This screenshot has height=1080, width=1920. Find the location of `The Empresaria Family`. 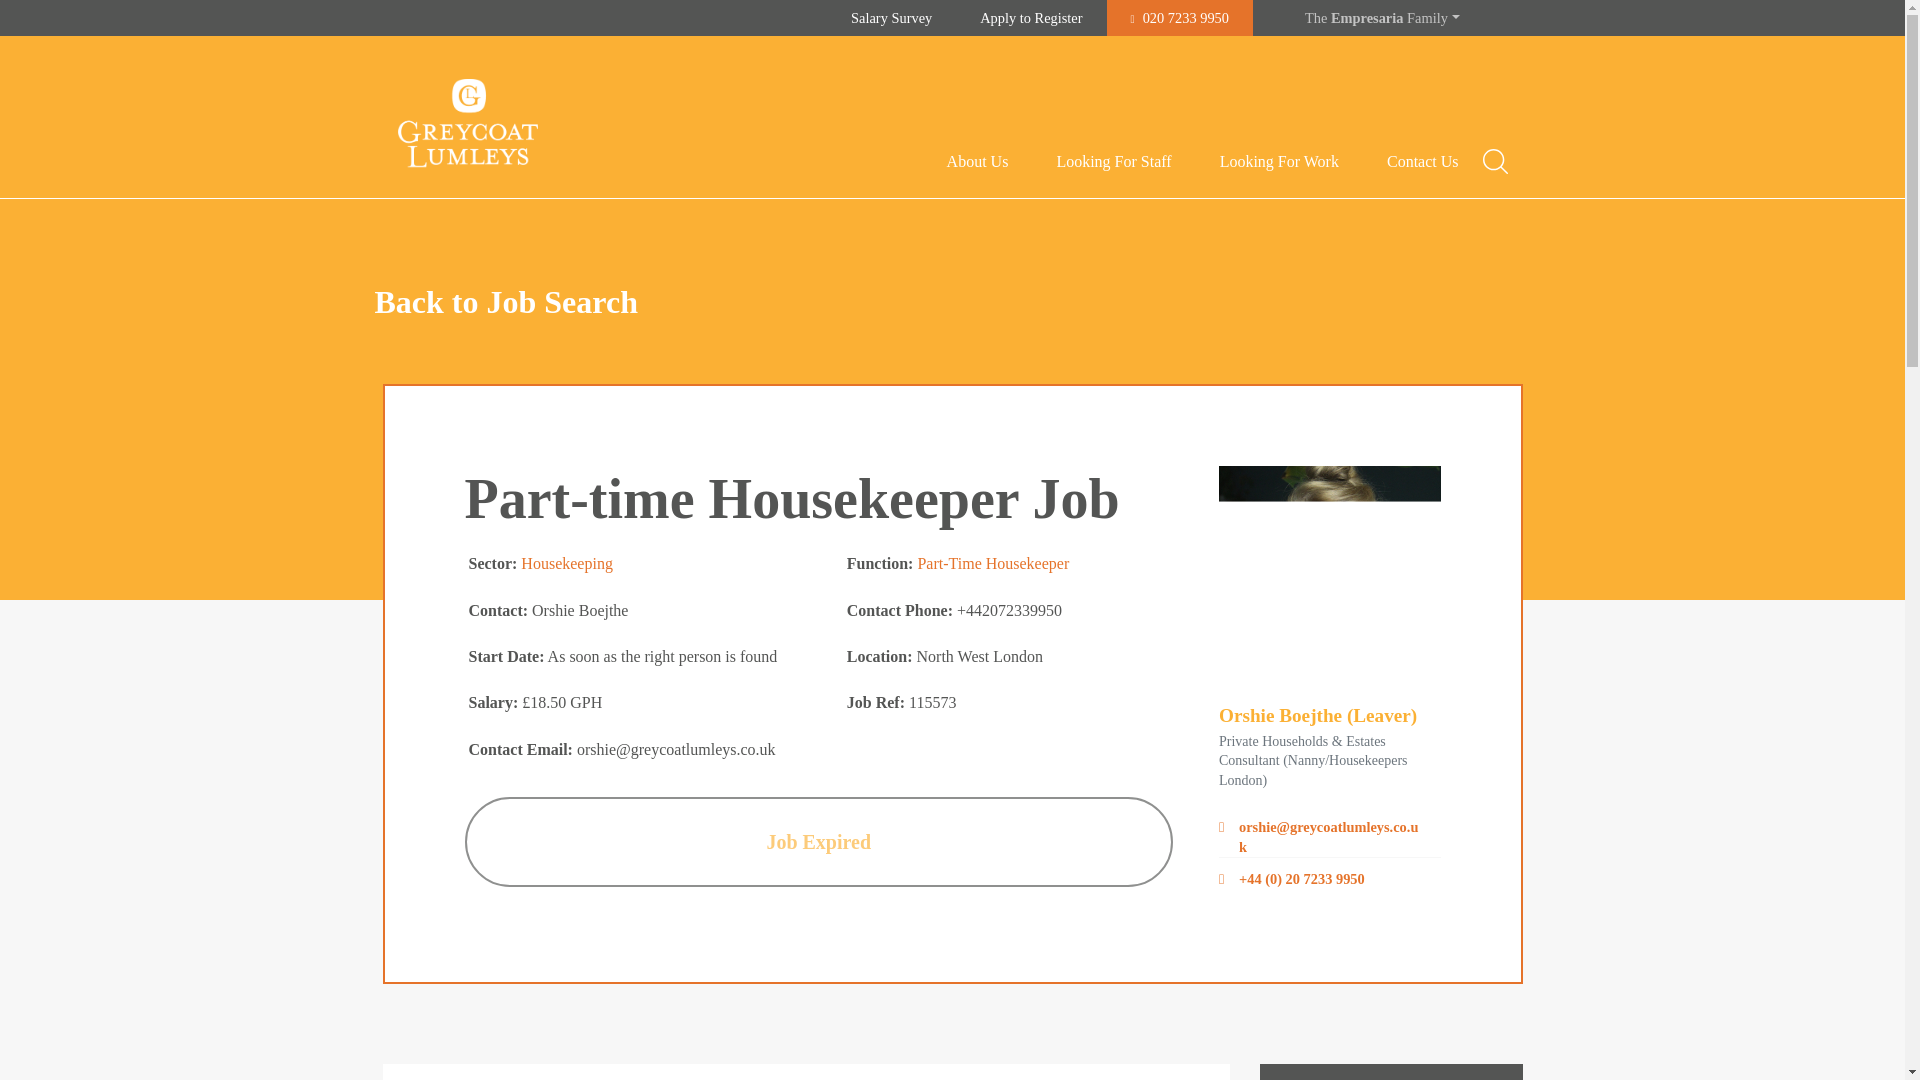

The Empresaria Family is located at coordinates (1382, 18).